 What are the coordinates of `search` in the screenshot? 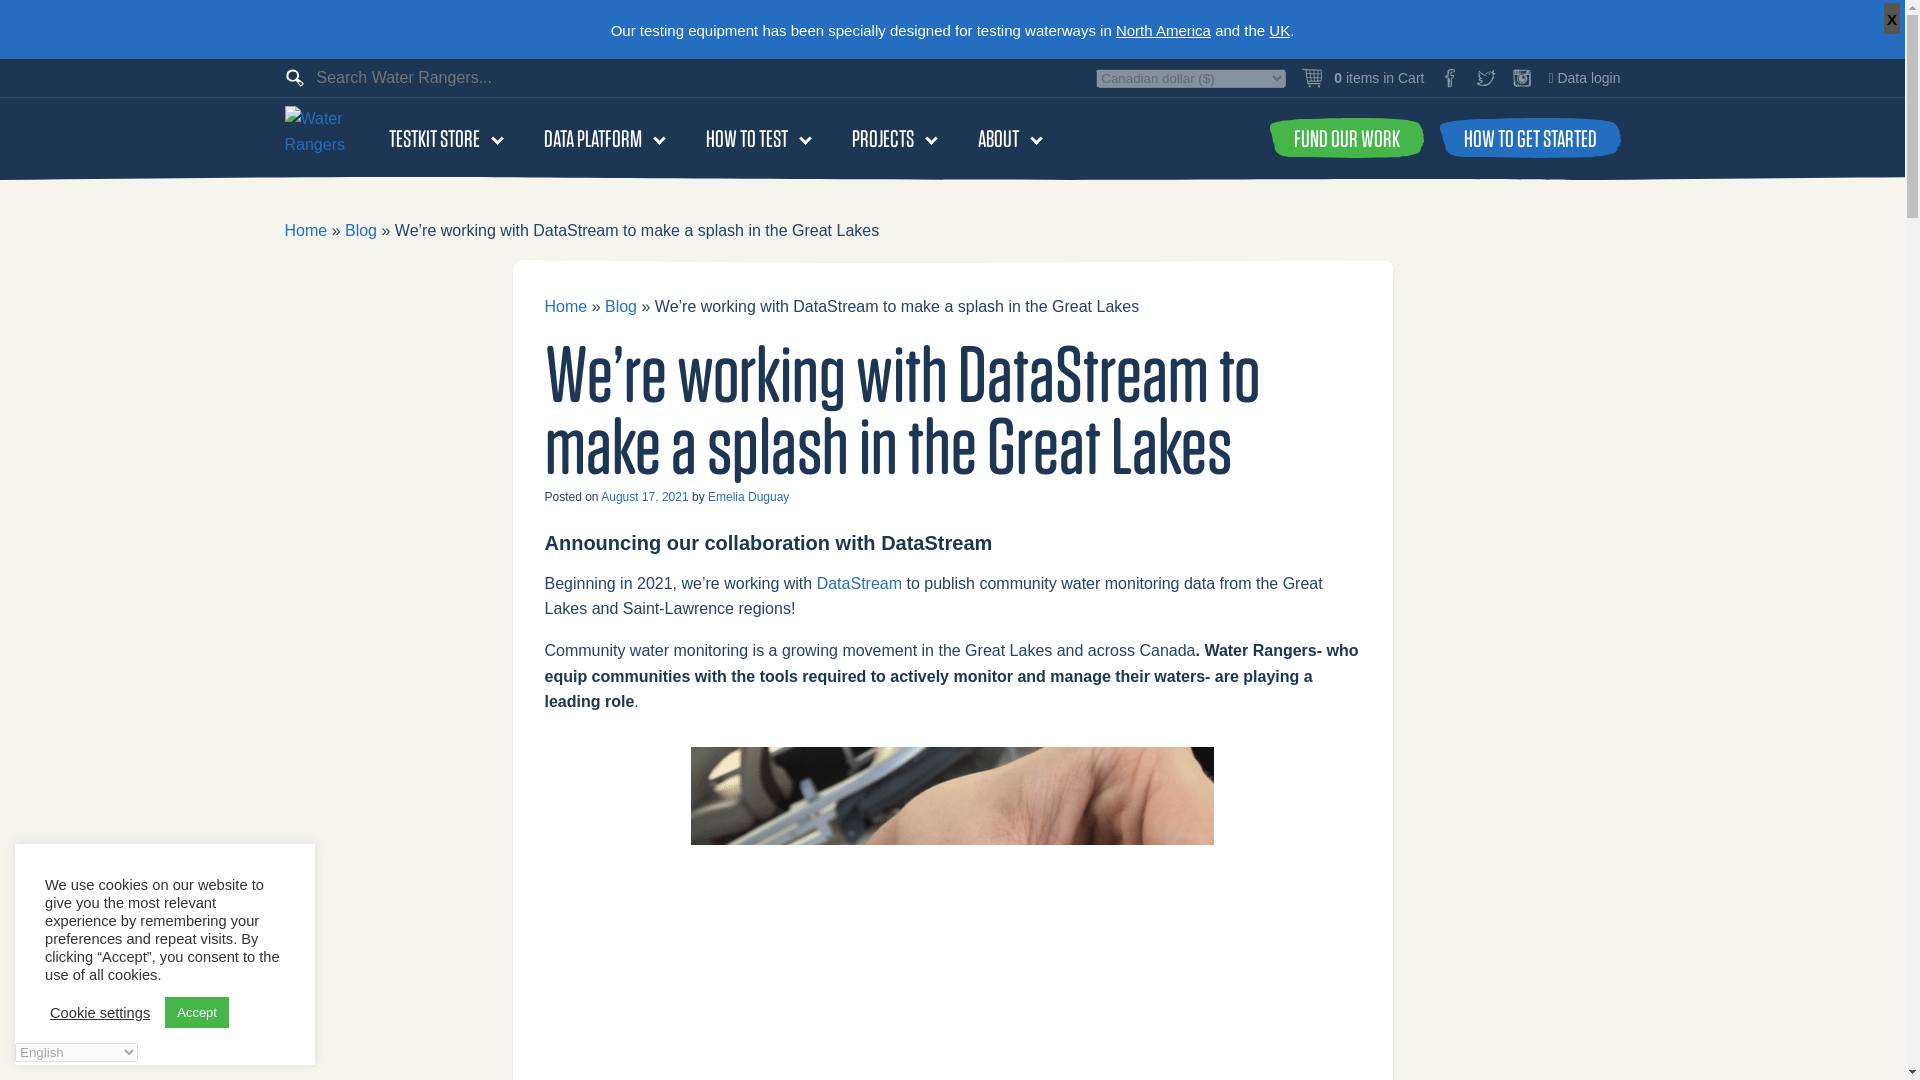 It's located at (24, 9).